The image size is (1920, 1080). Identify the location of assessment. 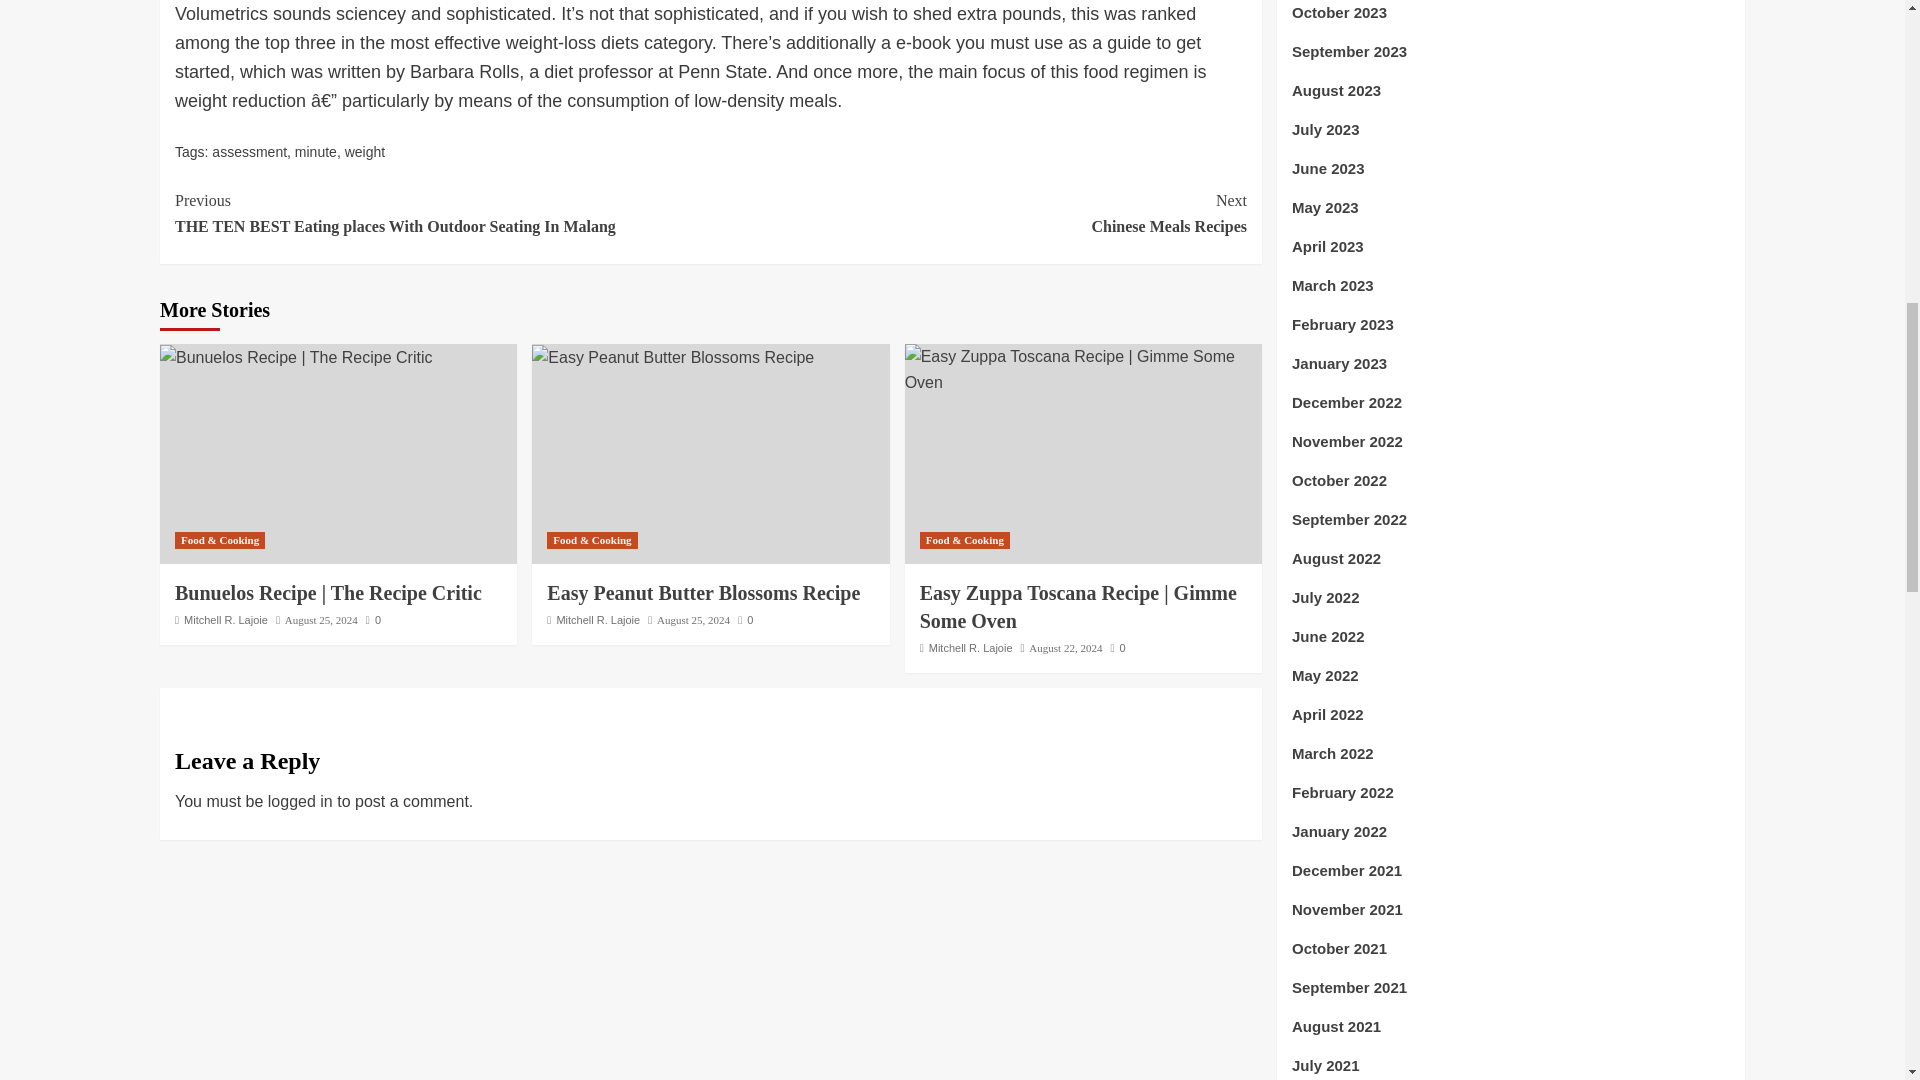
(248, 151).